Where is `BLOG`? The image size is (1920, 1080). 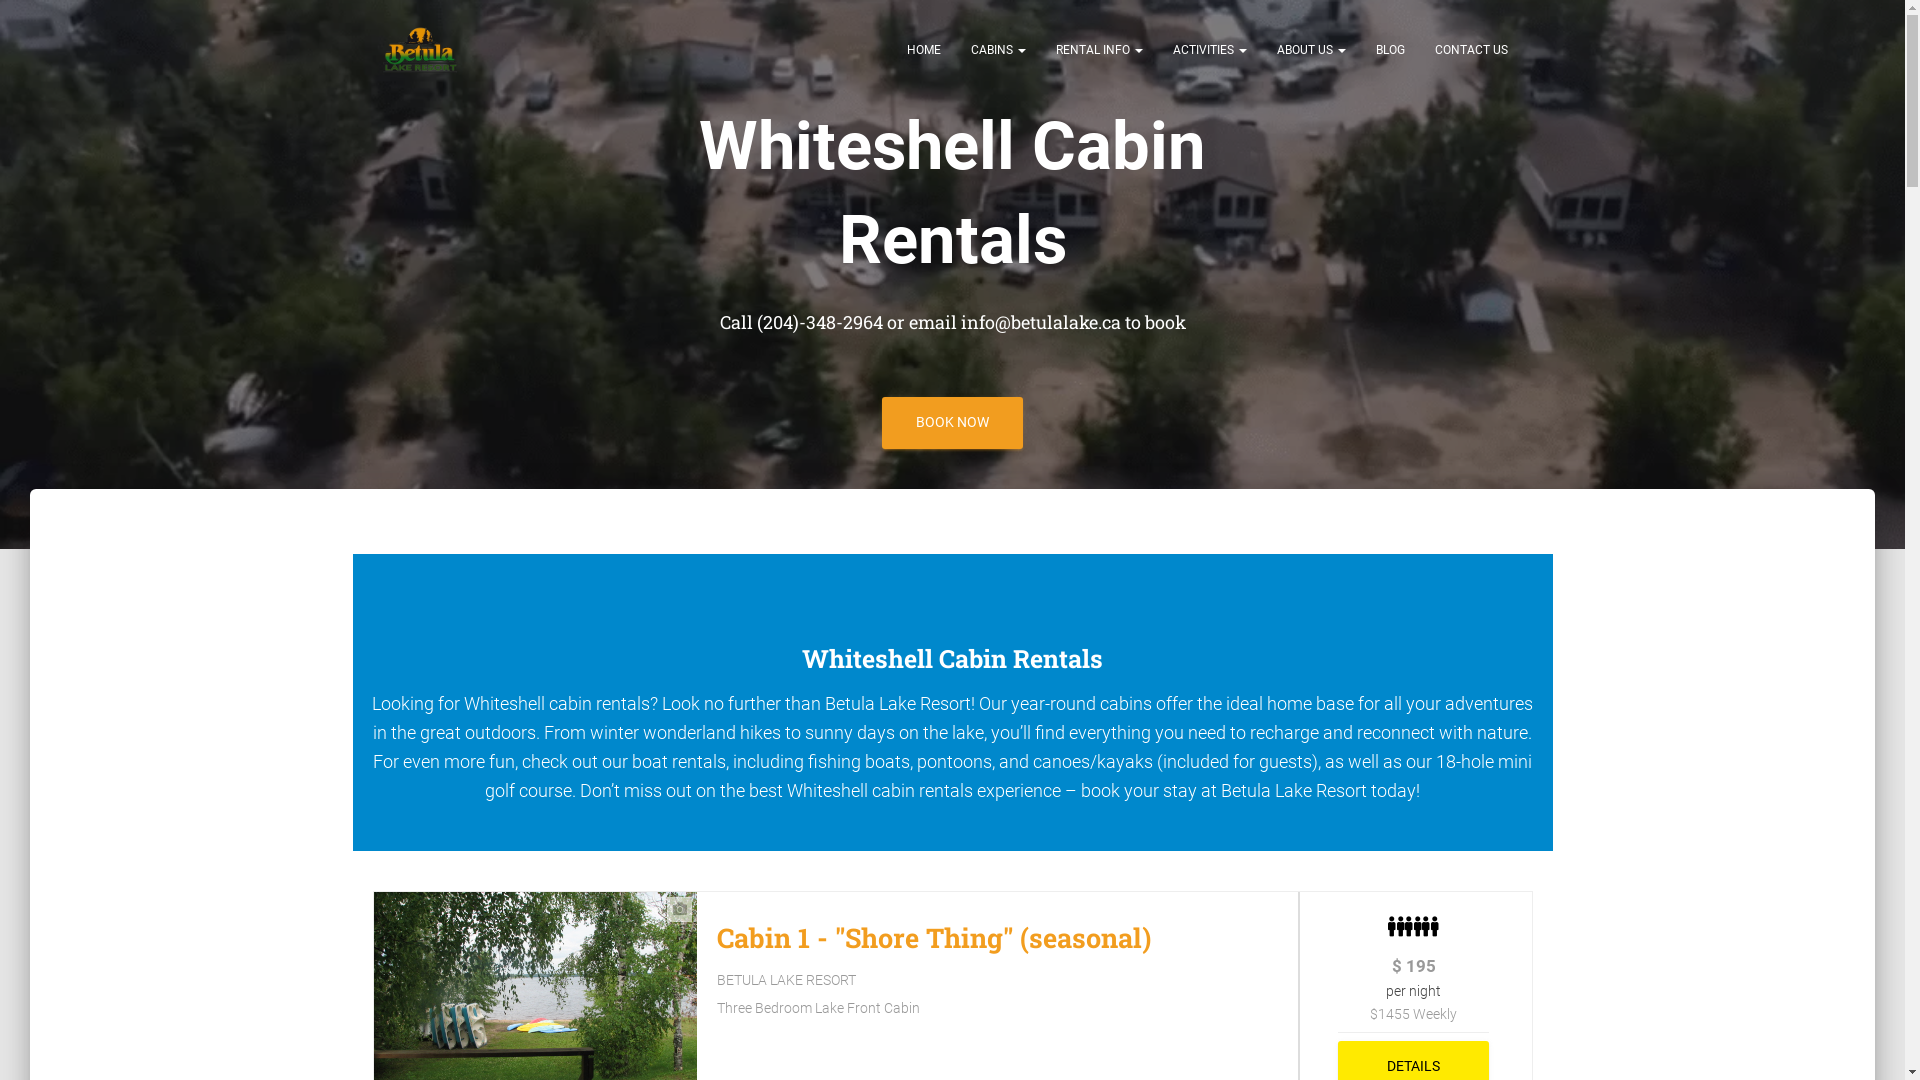 BLOG is located at coordinates (1390, 50).